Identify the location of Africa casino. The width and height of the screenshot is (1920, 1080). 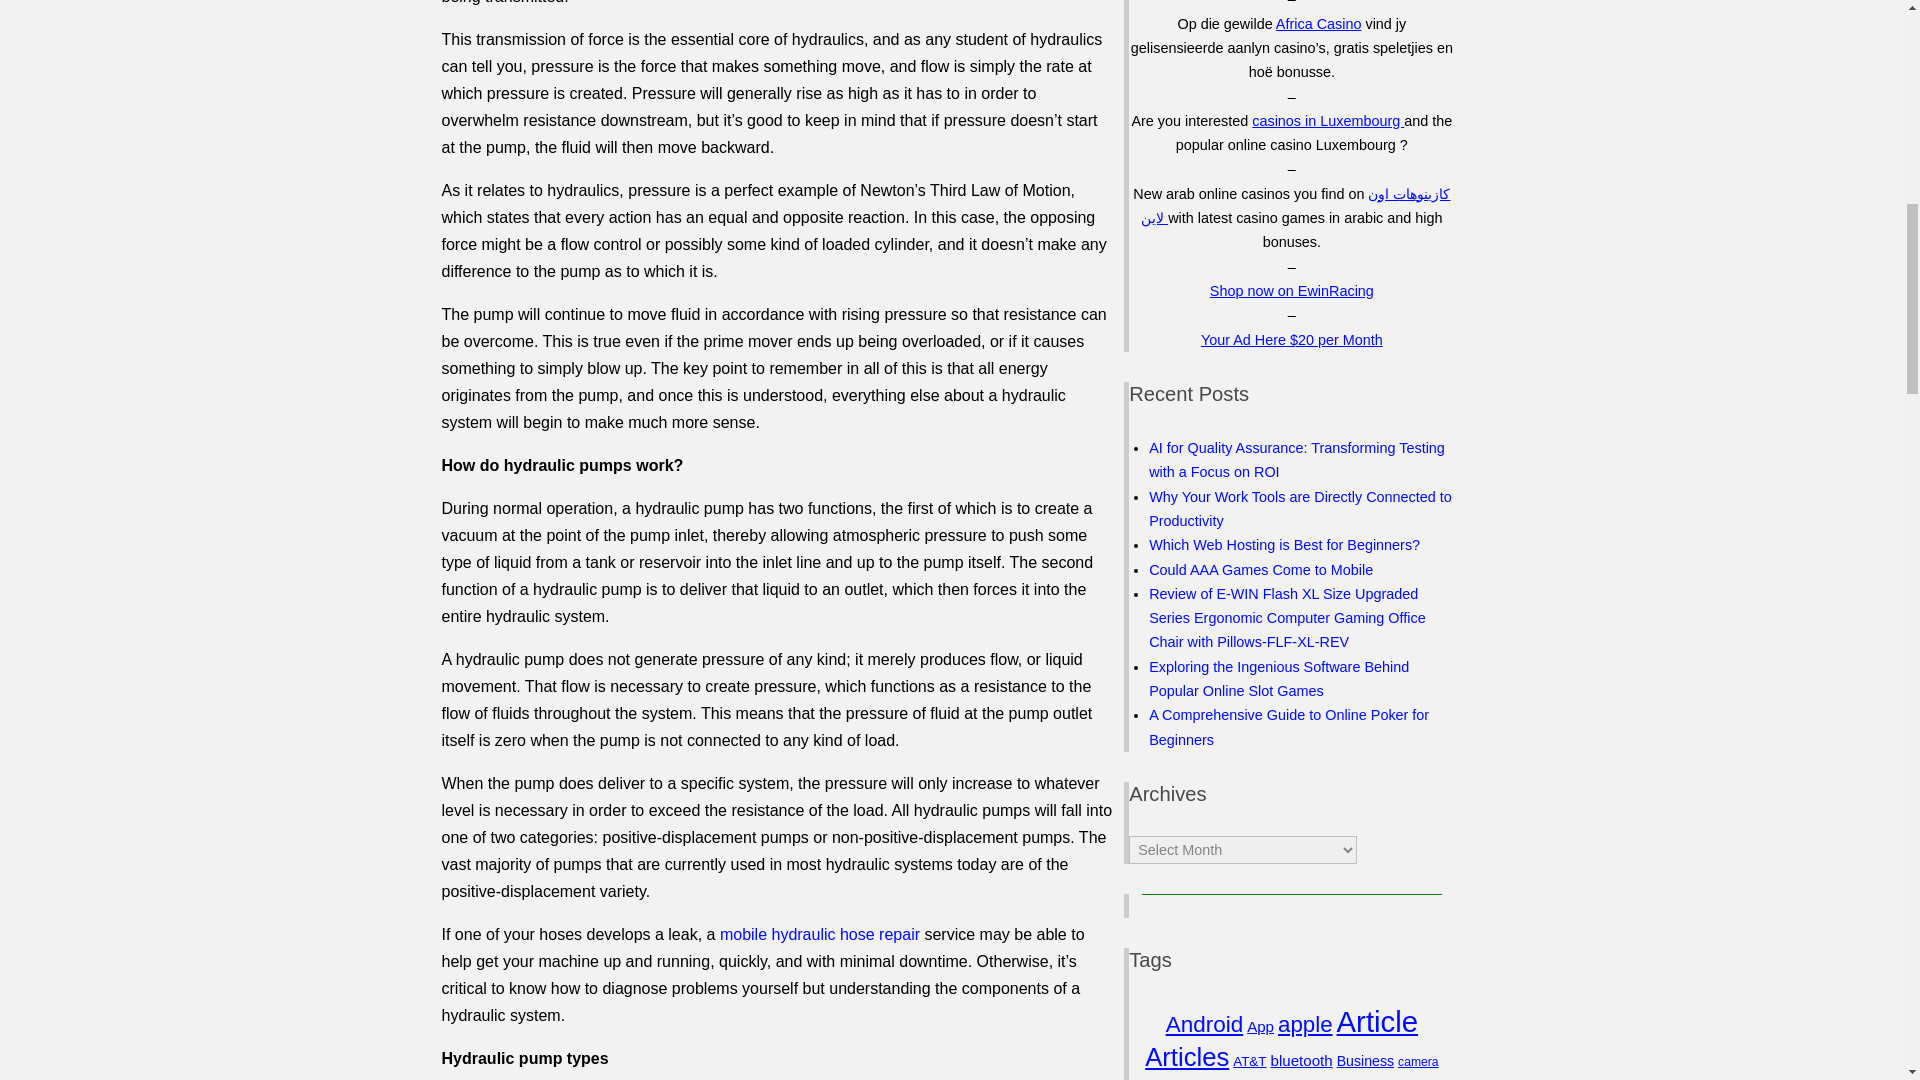
(1318, 24).